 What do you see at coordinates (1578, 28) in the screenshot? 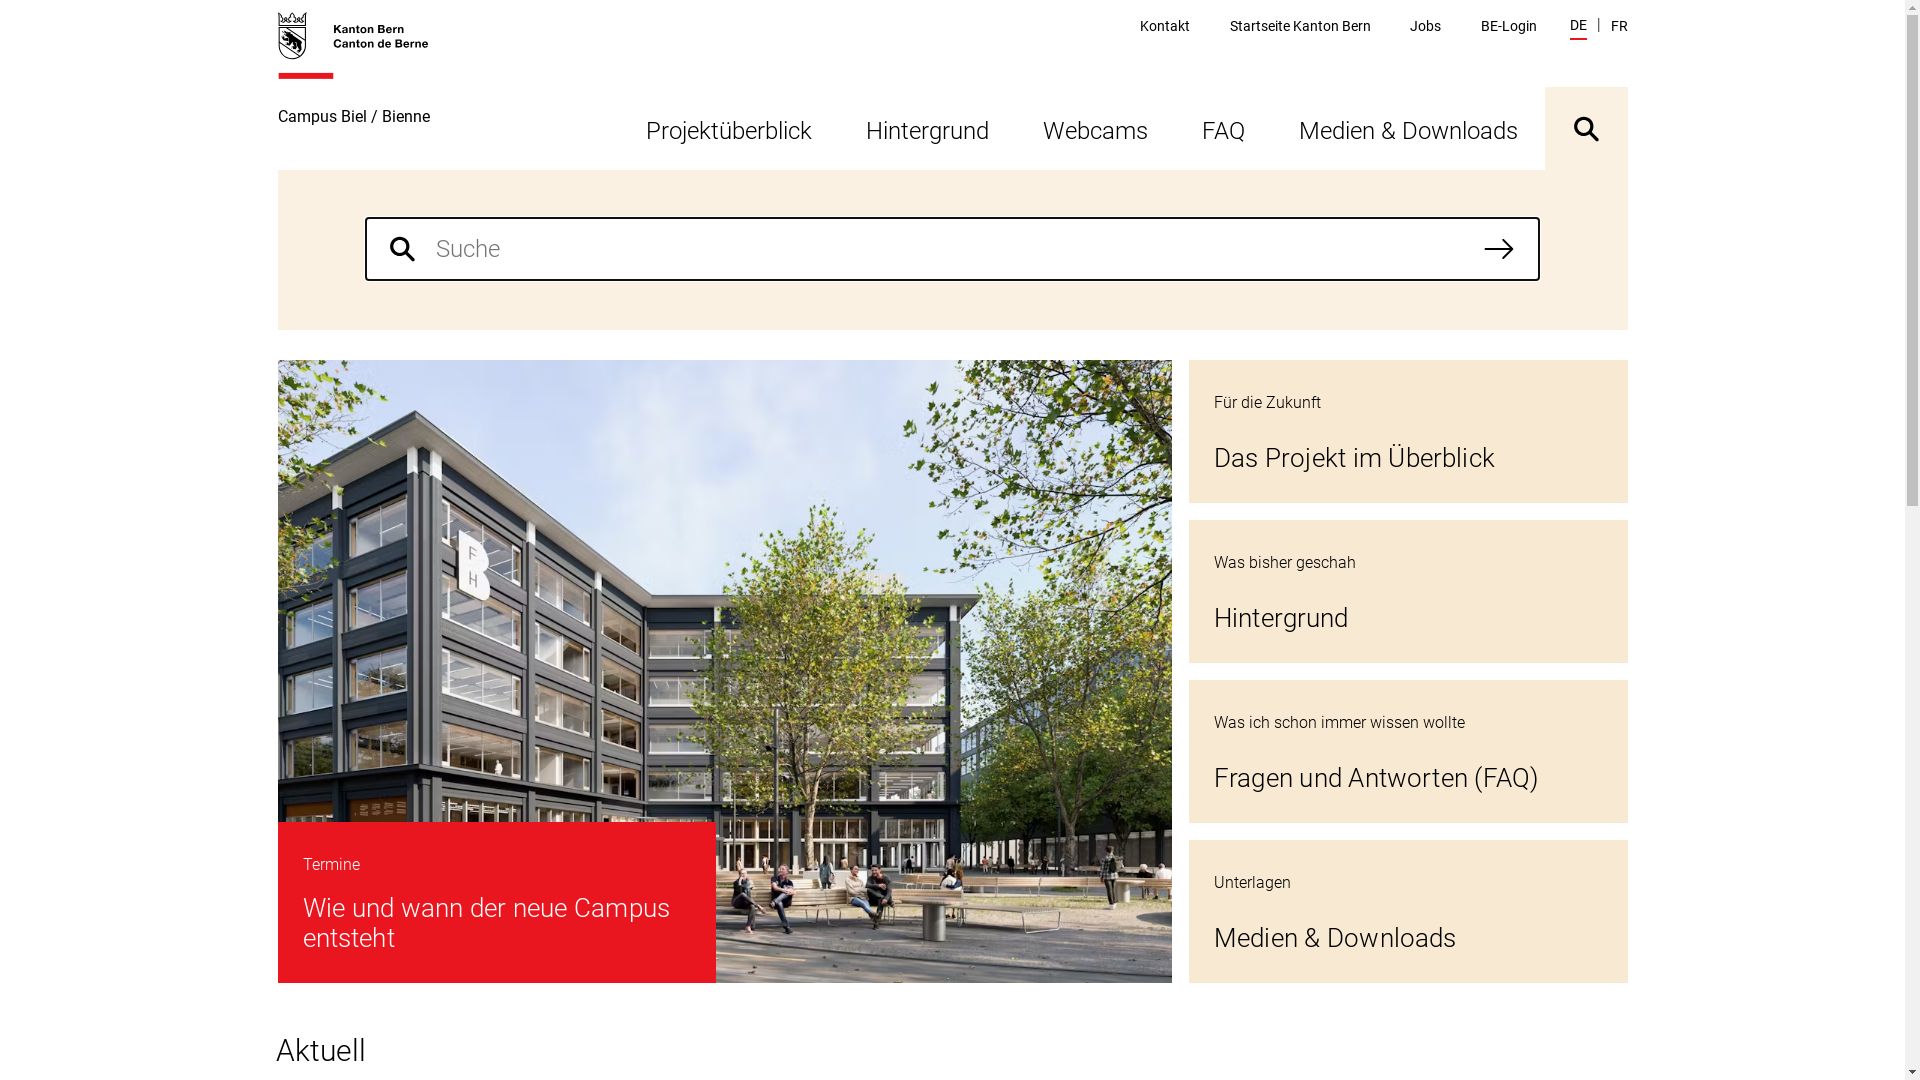
I see `DE` at bounding box center [1578, 28].